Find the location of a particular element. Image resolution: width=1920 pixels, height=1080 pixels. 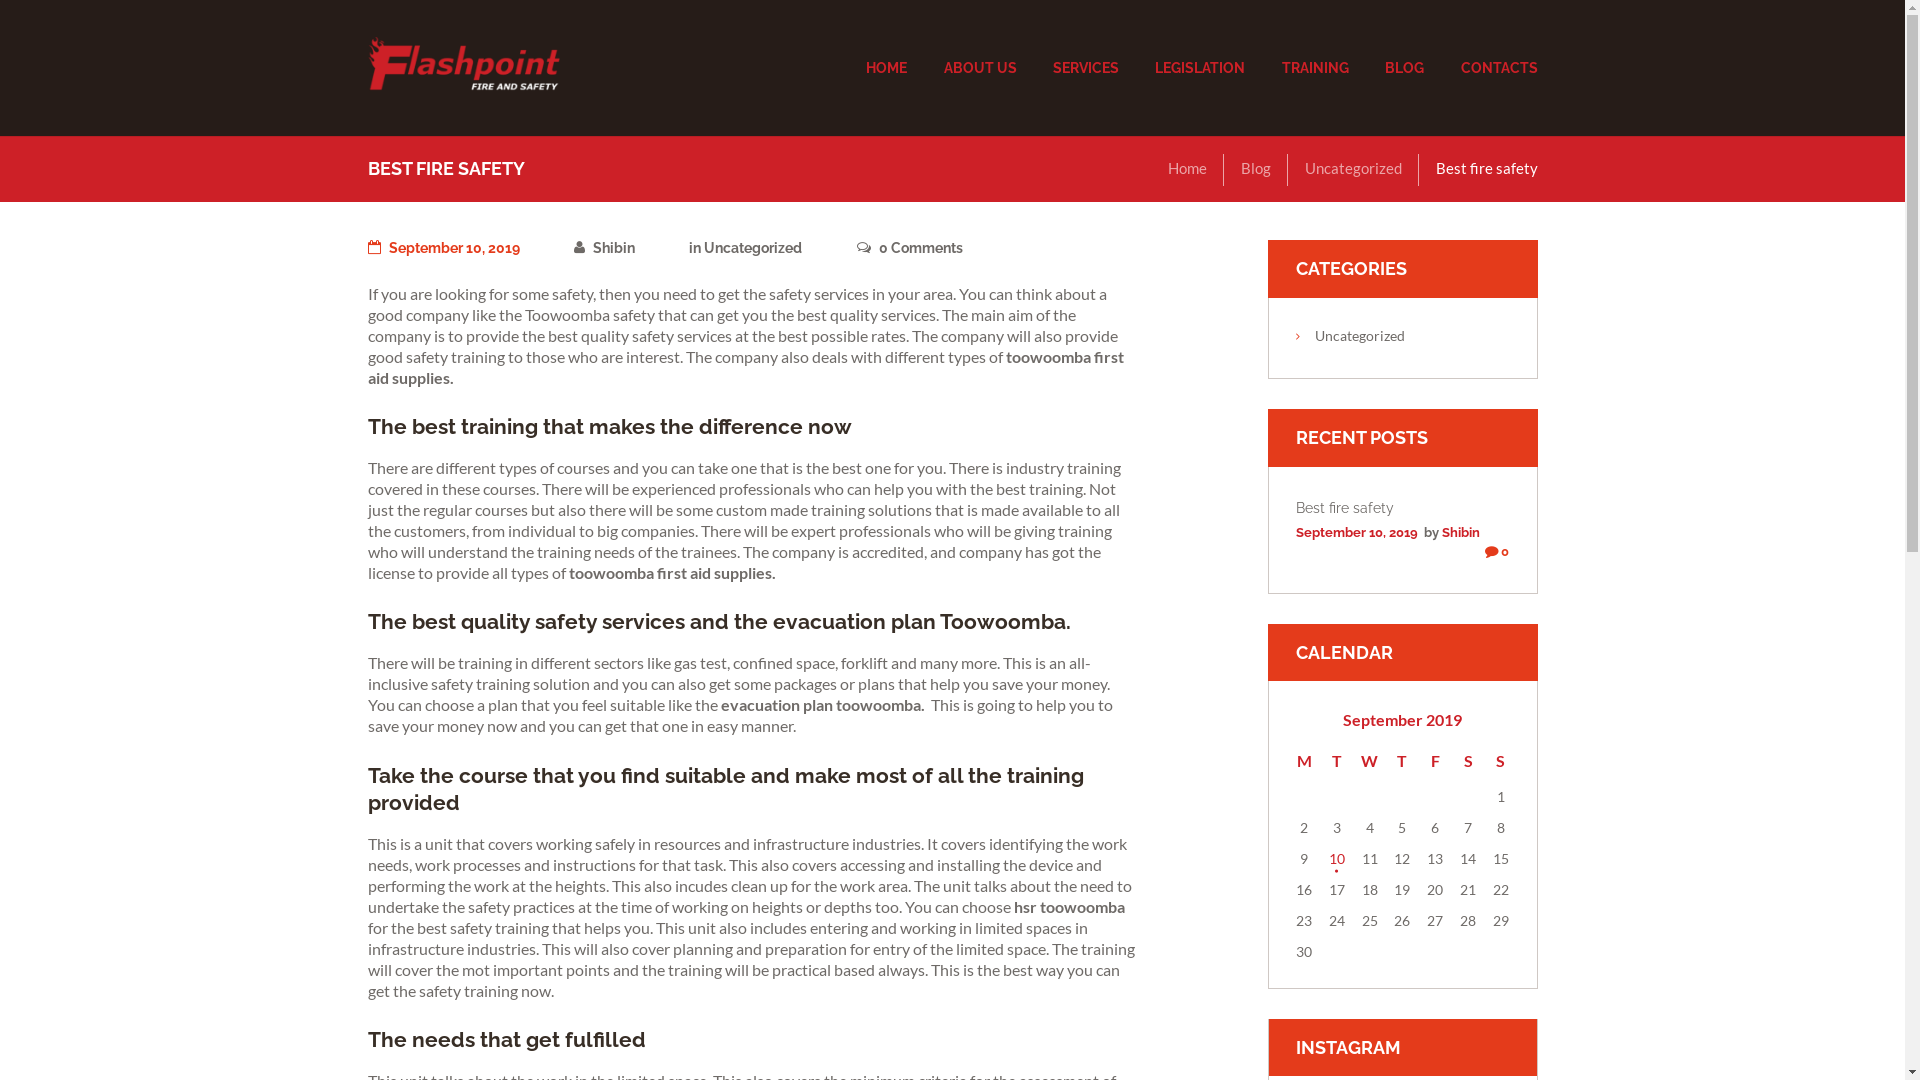

BLOG is located at coordinates (1404, 69).